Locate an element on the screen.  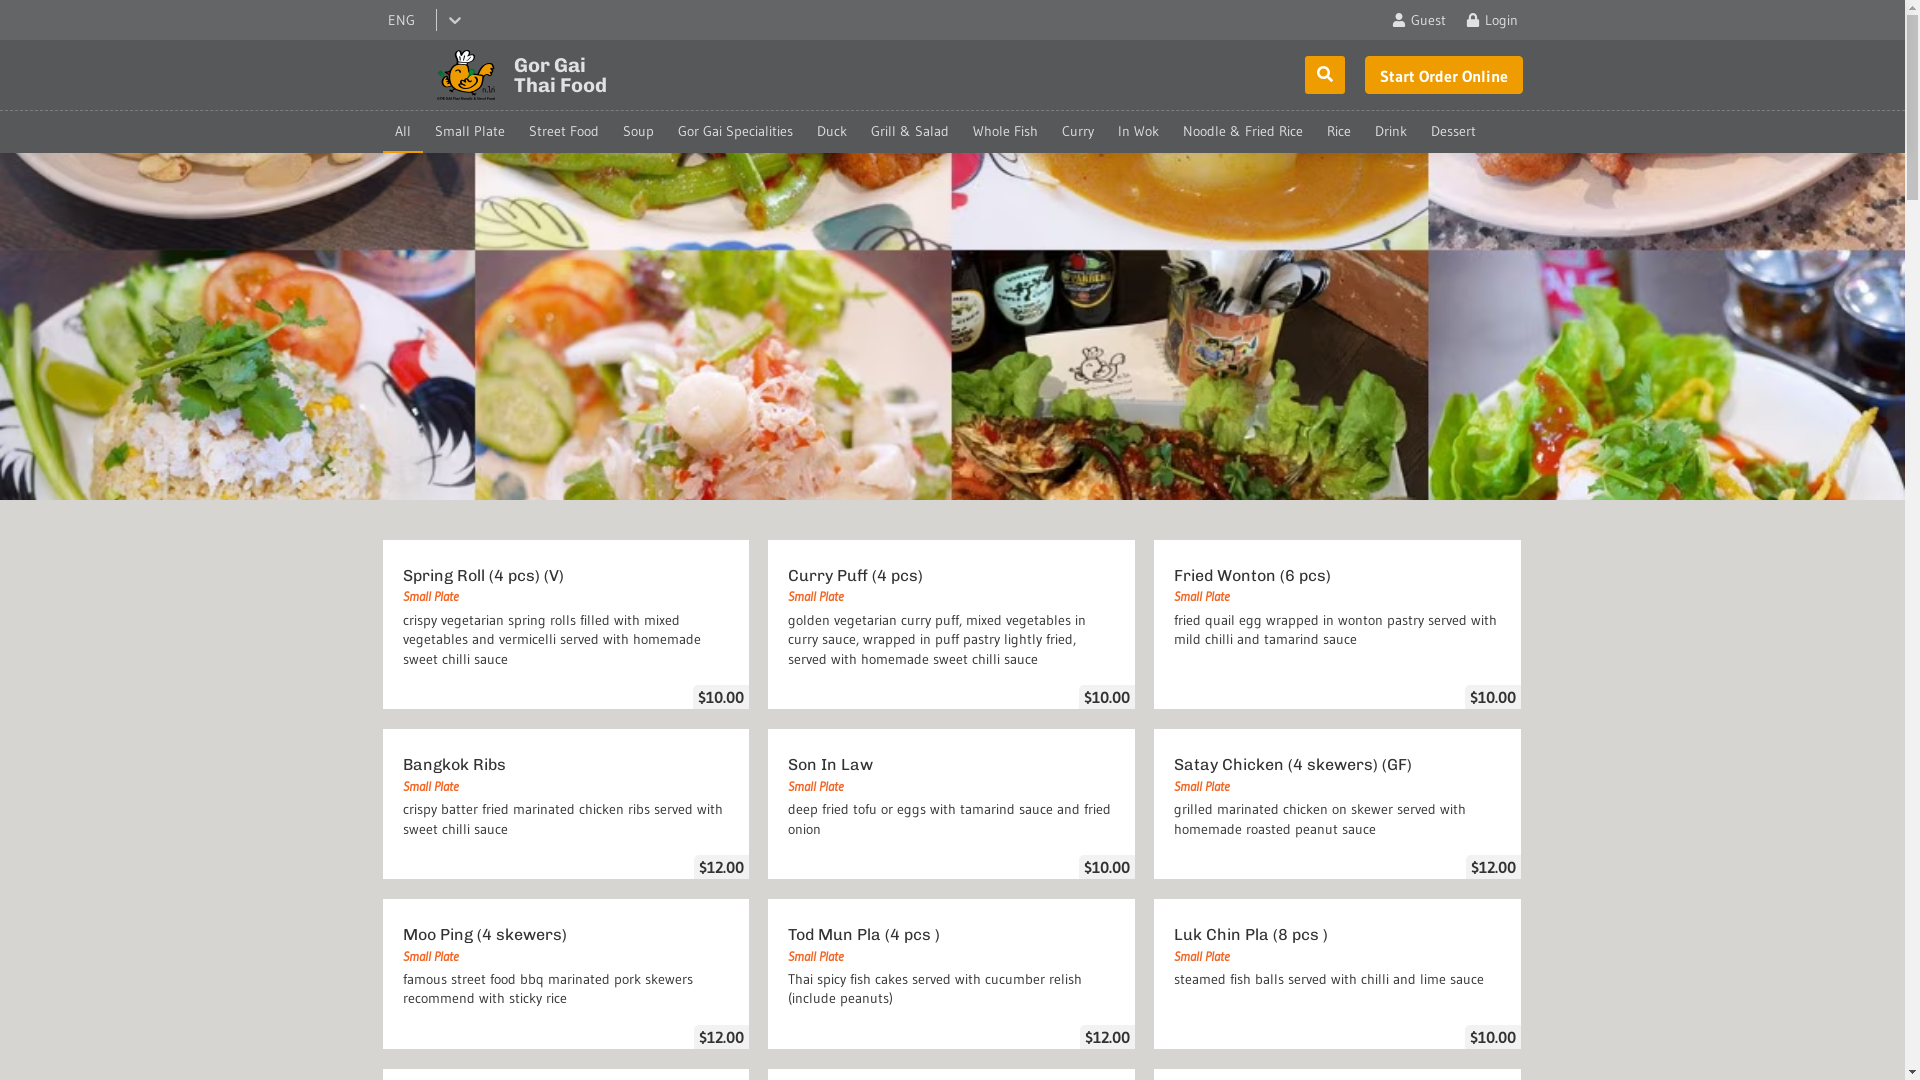
Order Online is located at coordinates (1443, 75).